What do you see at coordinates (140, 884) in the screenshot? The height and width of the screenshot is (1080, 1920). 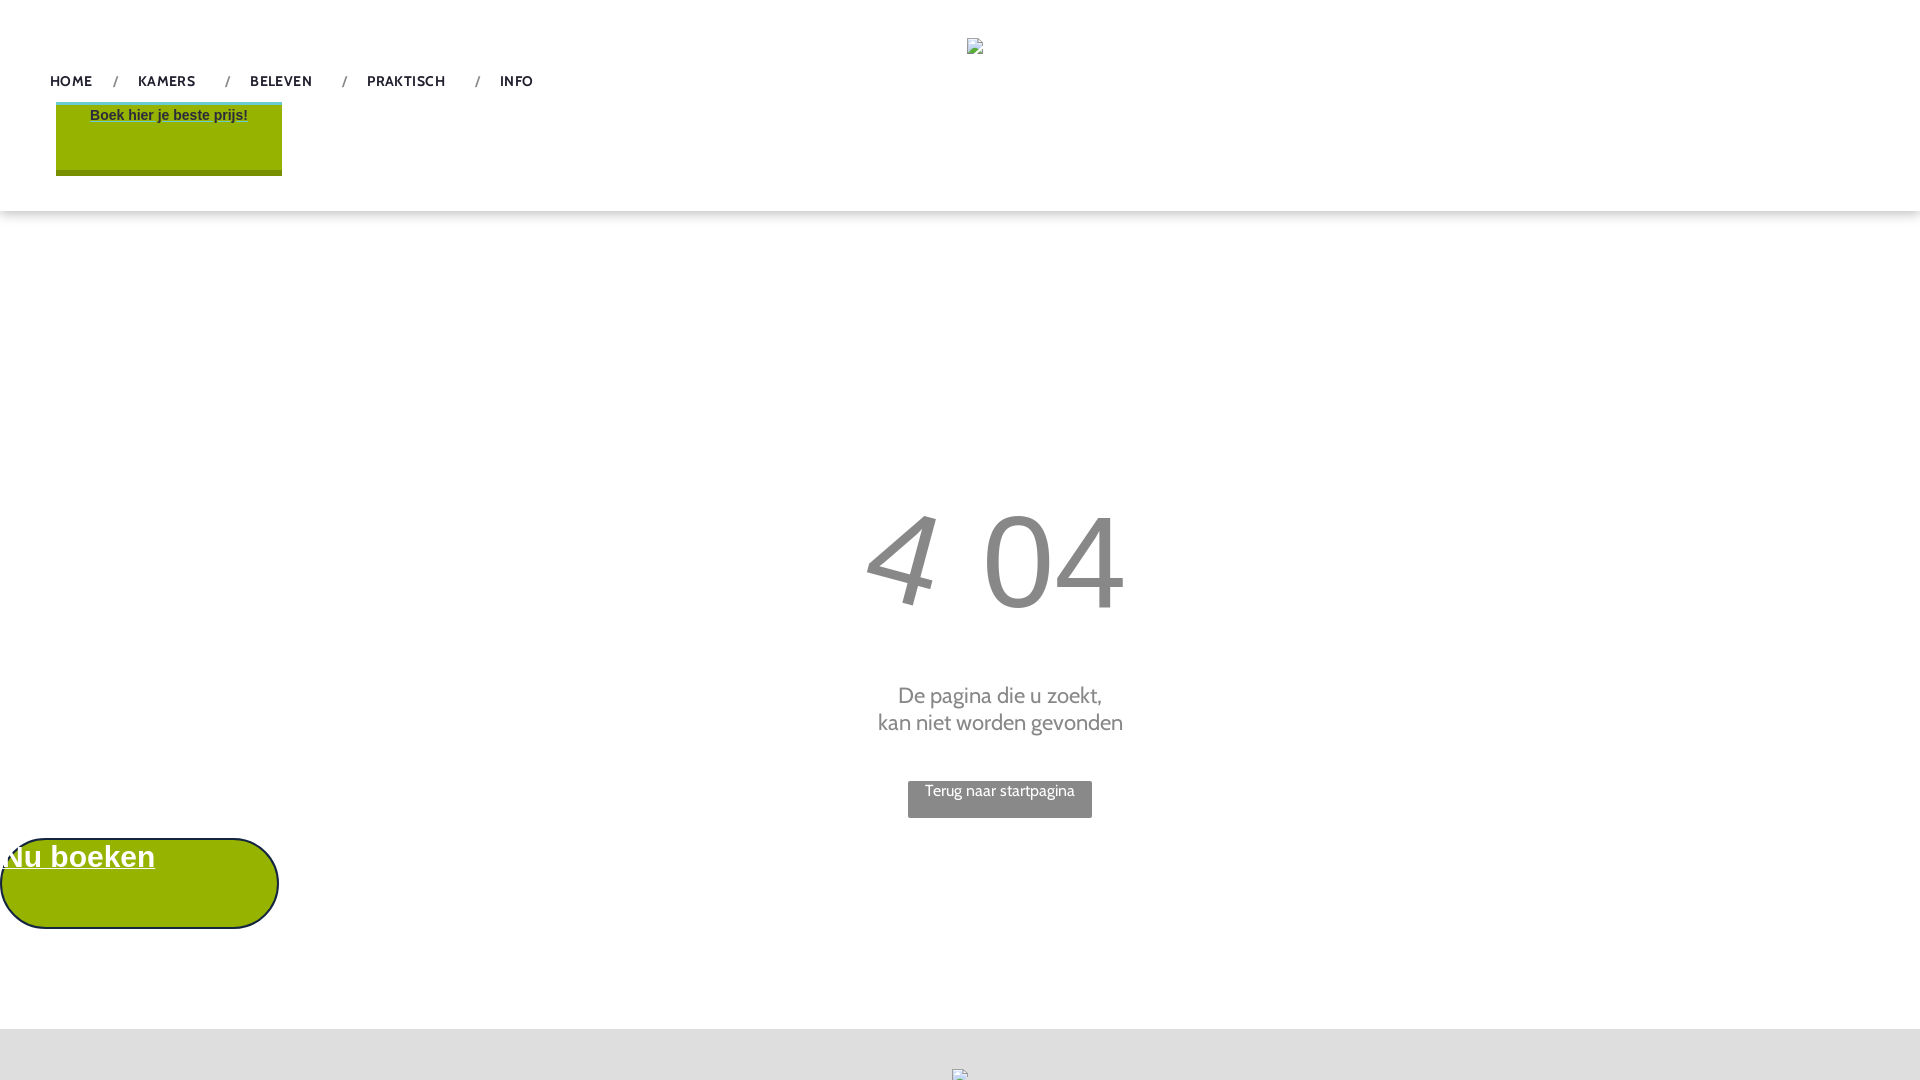 I see `Nu boeken` at bounding box center [140, 884].